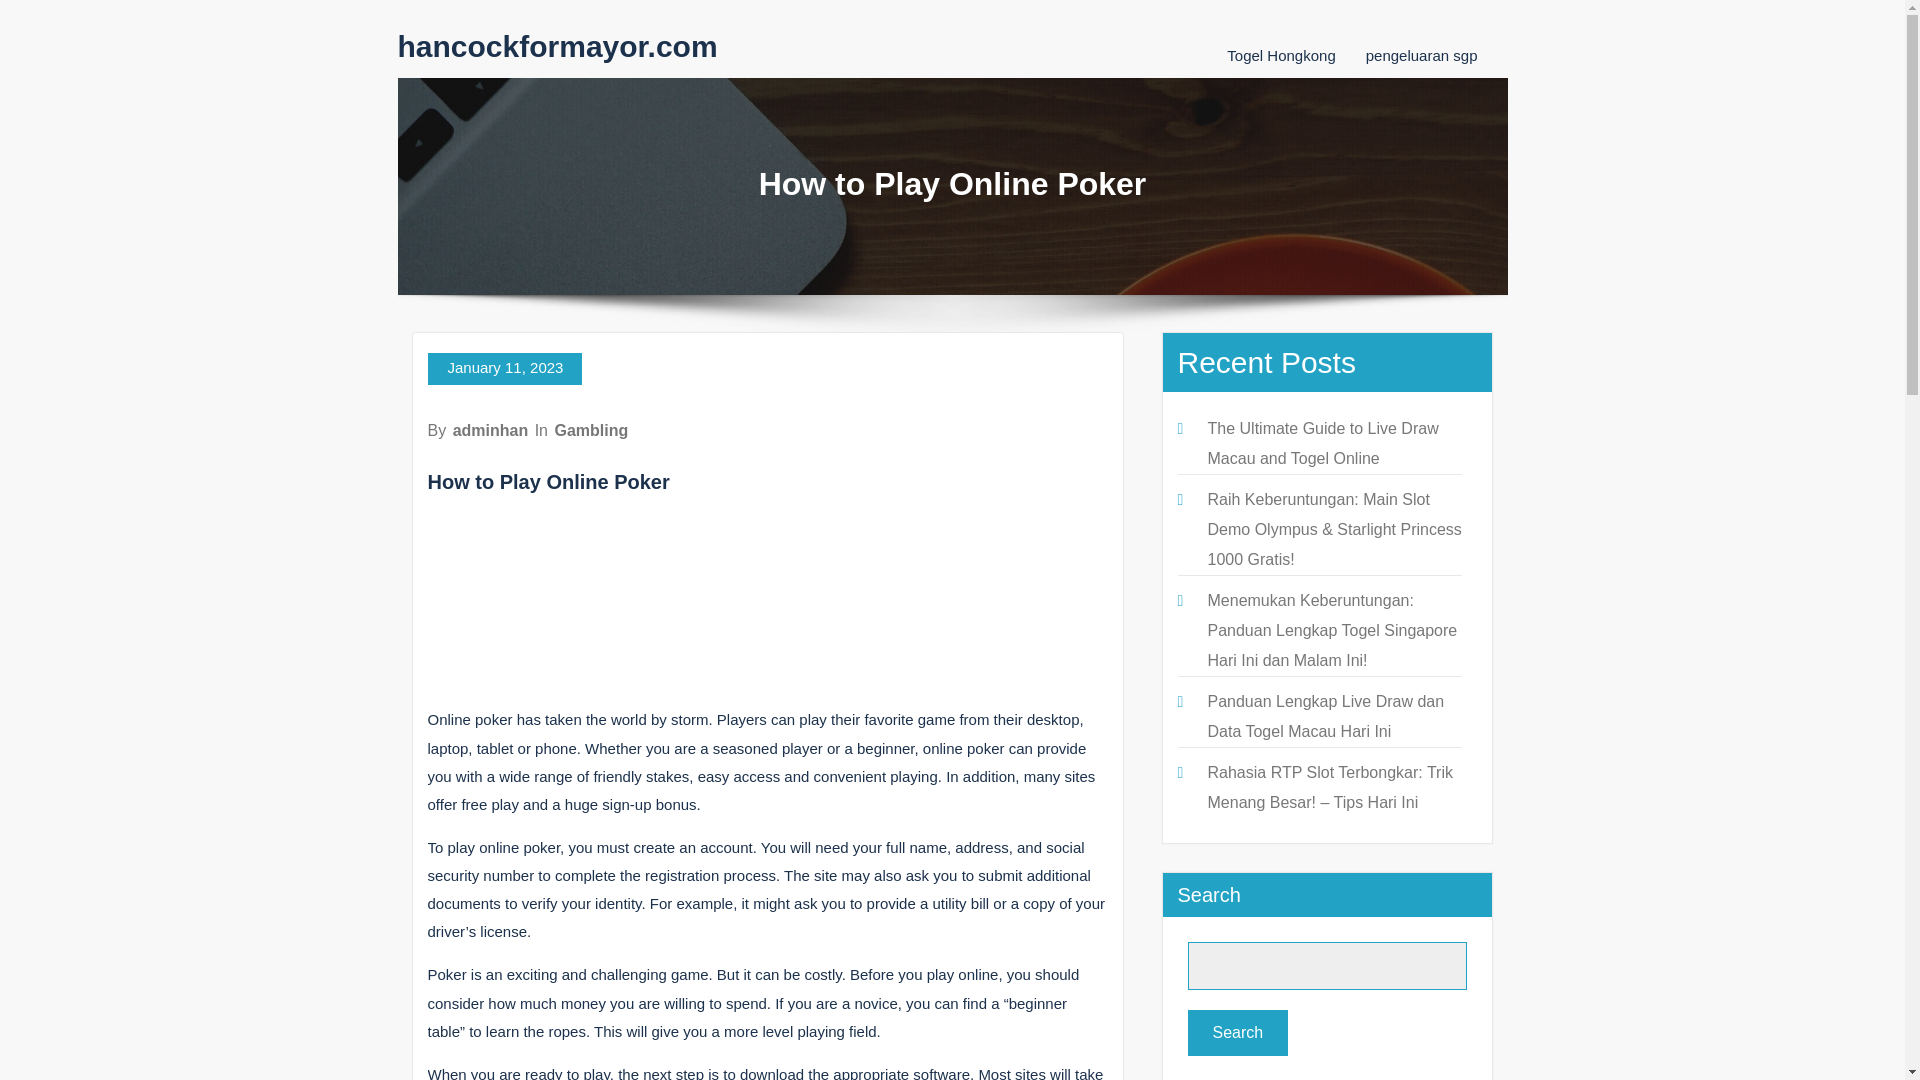 This screenshot has height=1080, width=1920. I want to click on Togel Hongkong, so click(1280, 55).